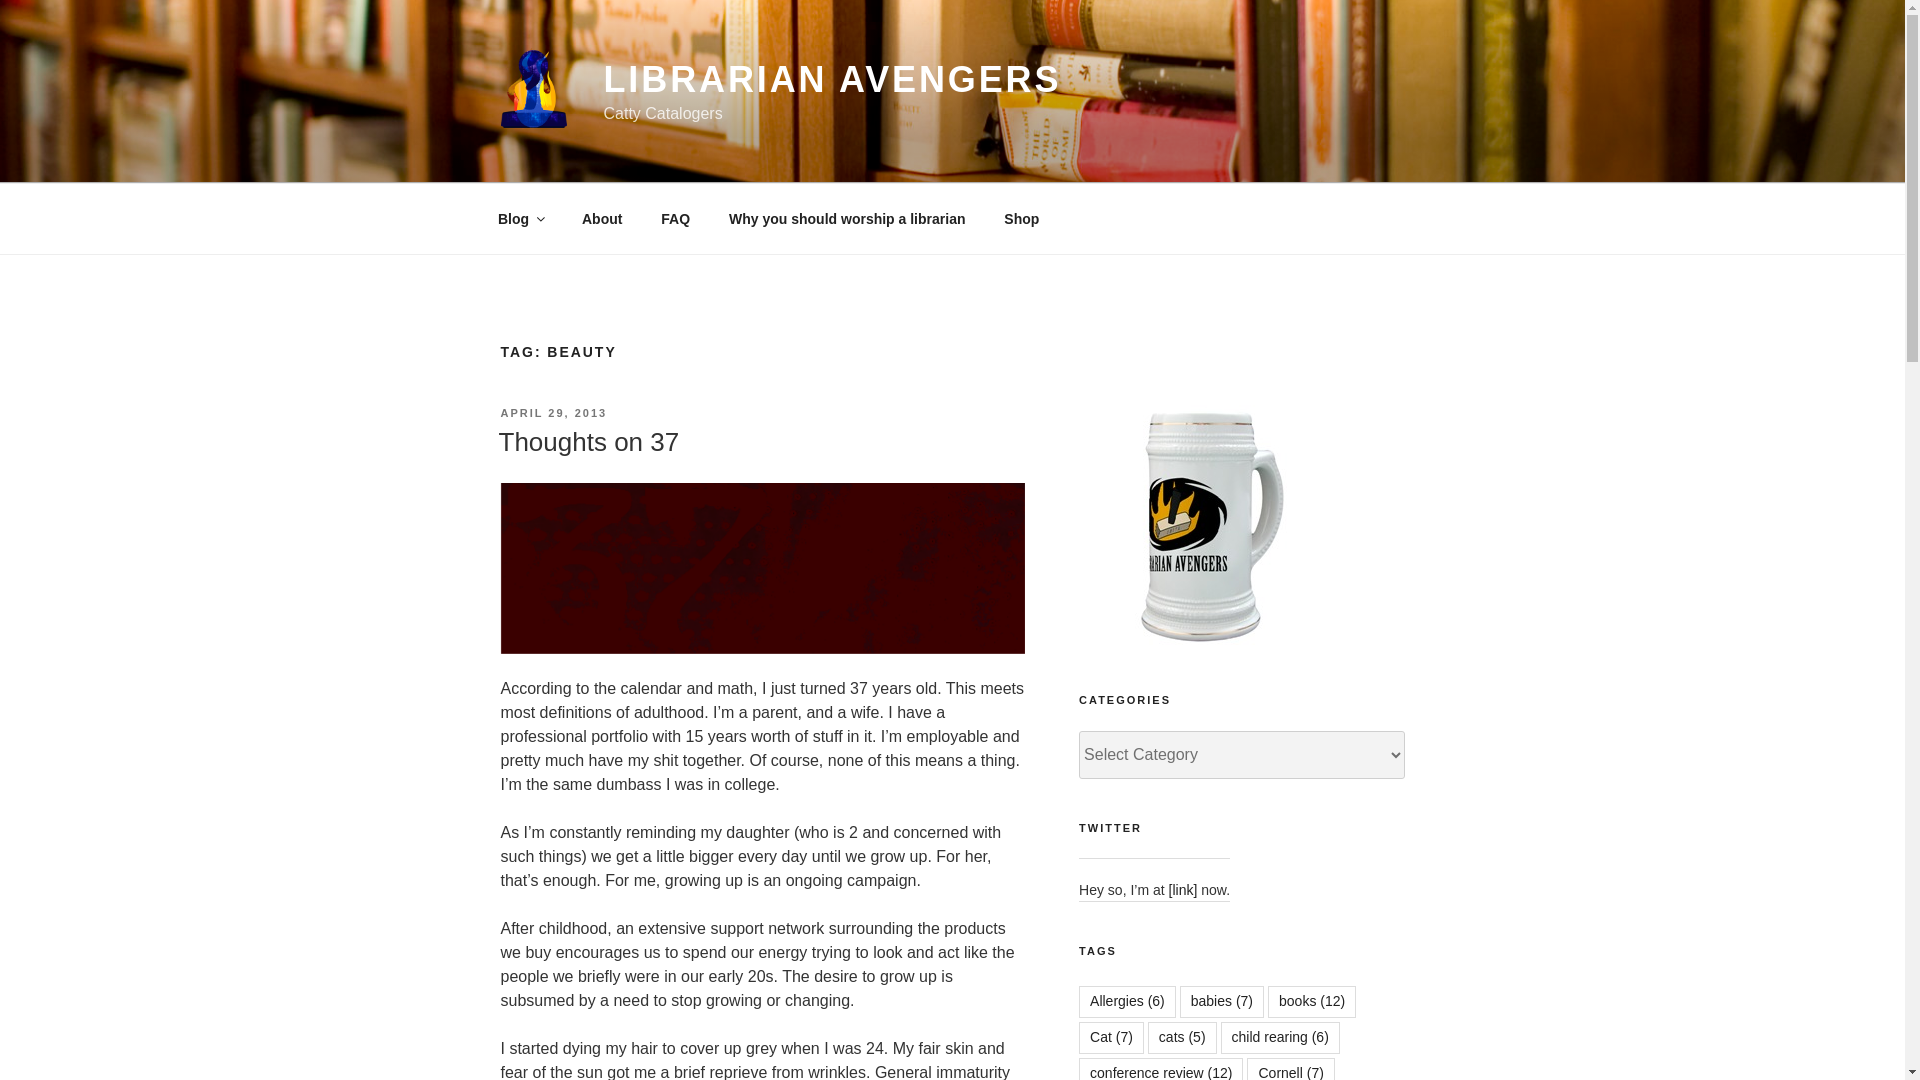  I want to click on Blog, so click(520, 218).